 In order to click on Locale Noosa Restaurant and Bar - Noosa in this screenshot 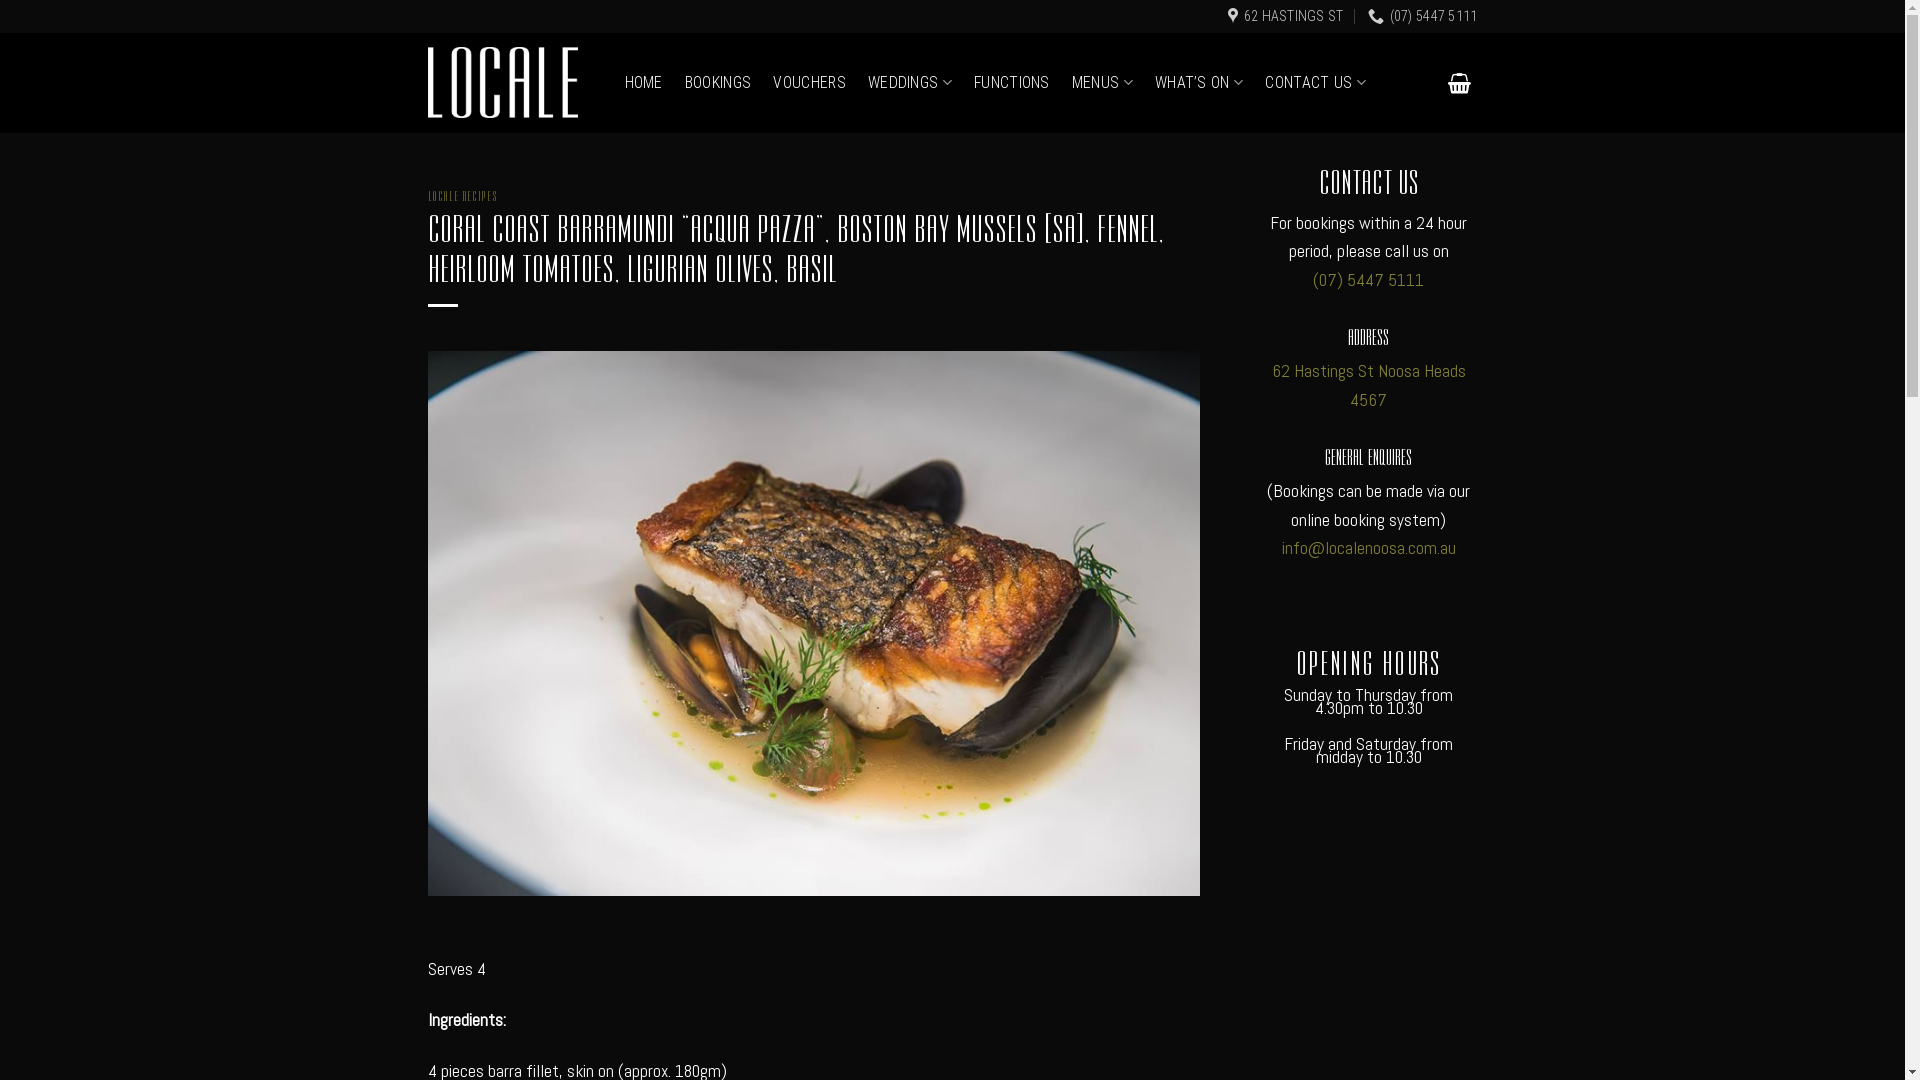, I will do `click(503, 82)`.